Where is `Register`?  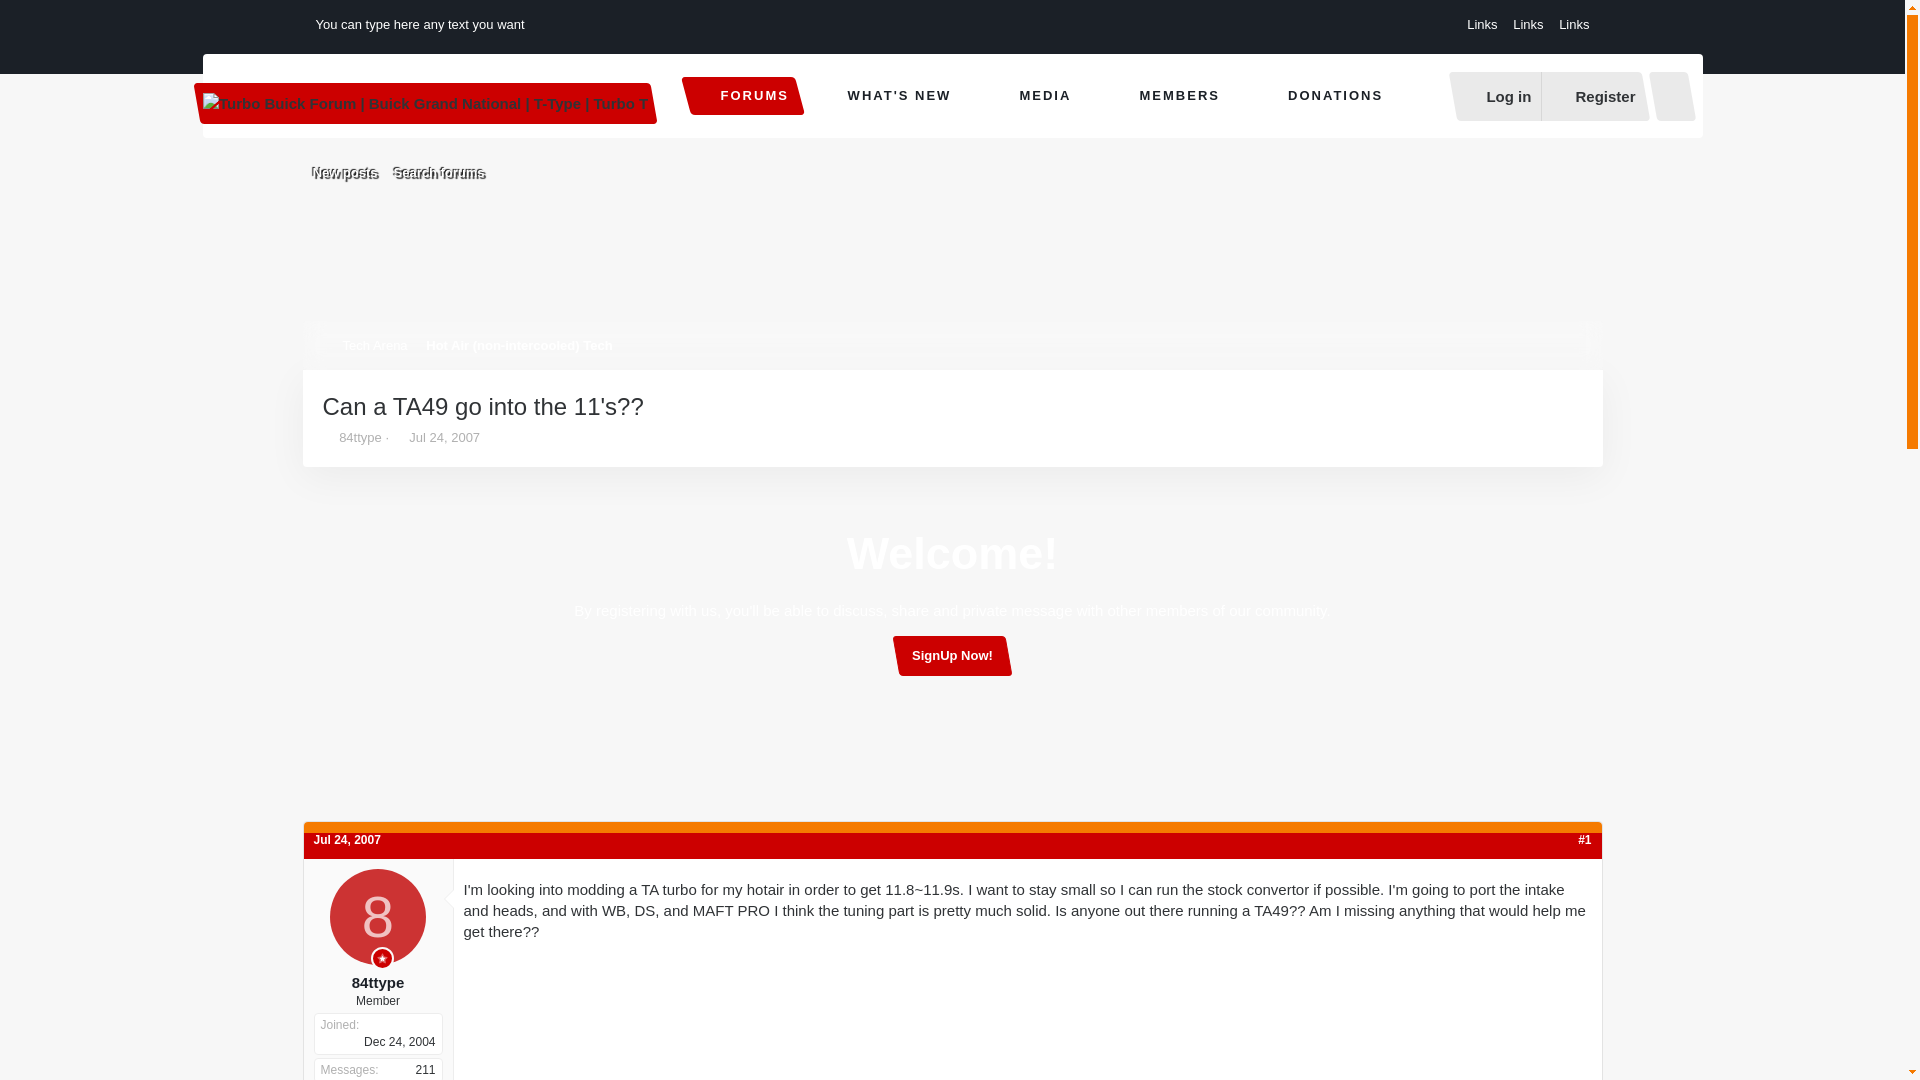
Register is located at coordinates (1593, 96).